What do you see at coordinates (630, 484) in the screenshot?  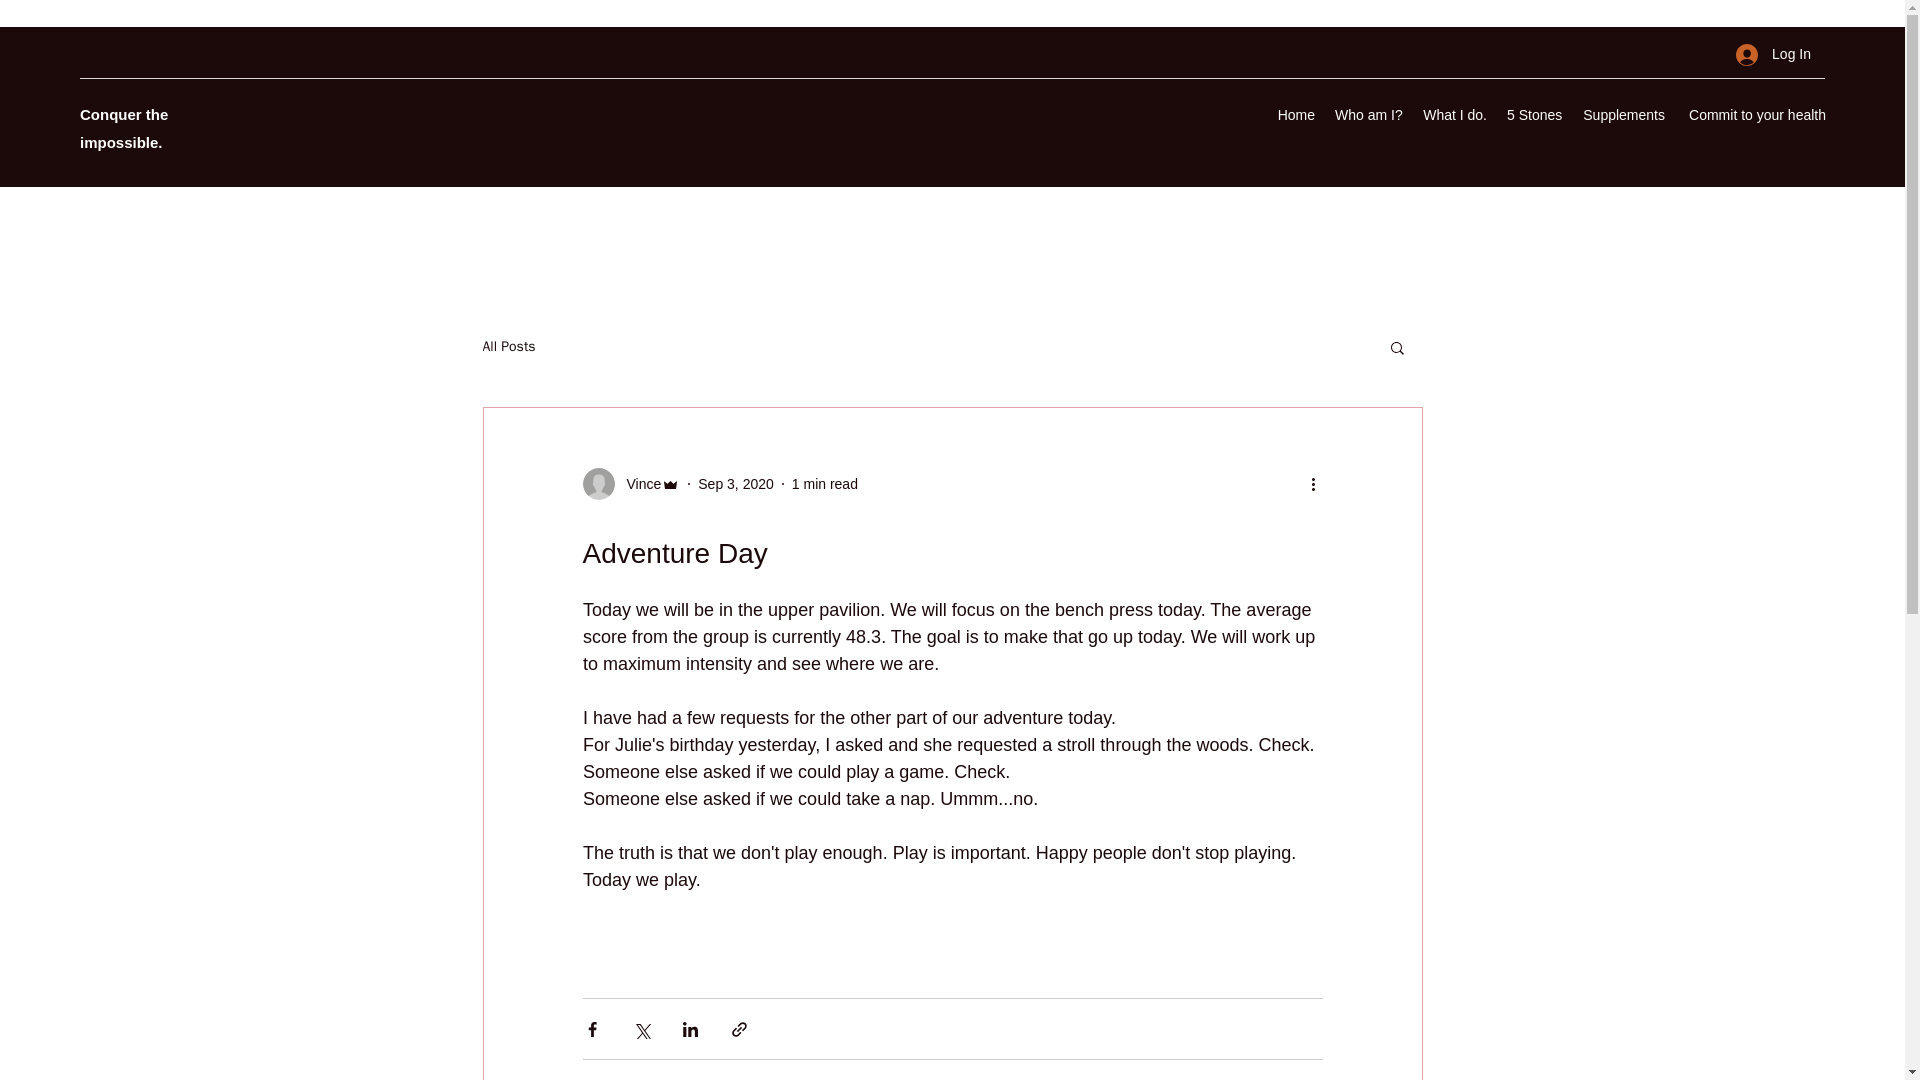 I see `What I do.` at bounding box center [630, 484].